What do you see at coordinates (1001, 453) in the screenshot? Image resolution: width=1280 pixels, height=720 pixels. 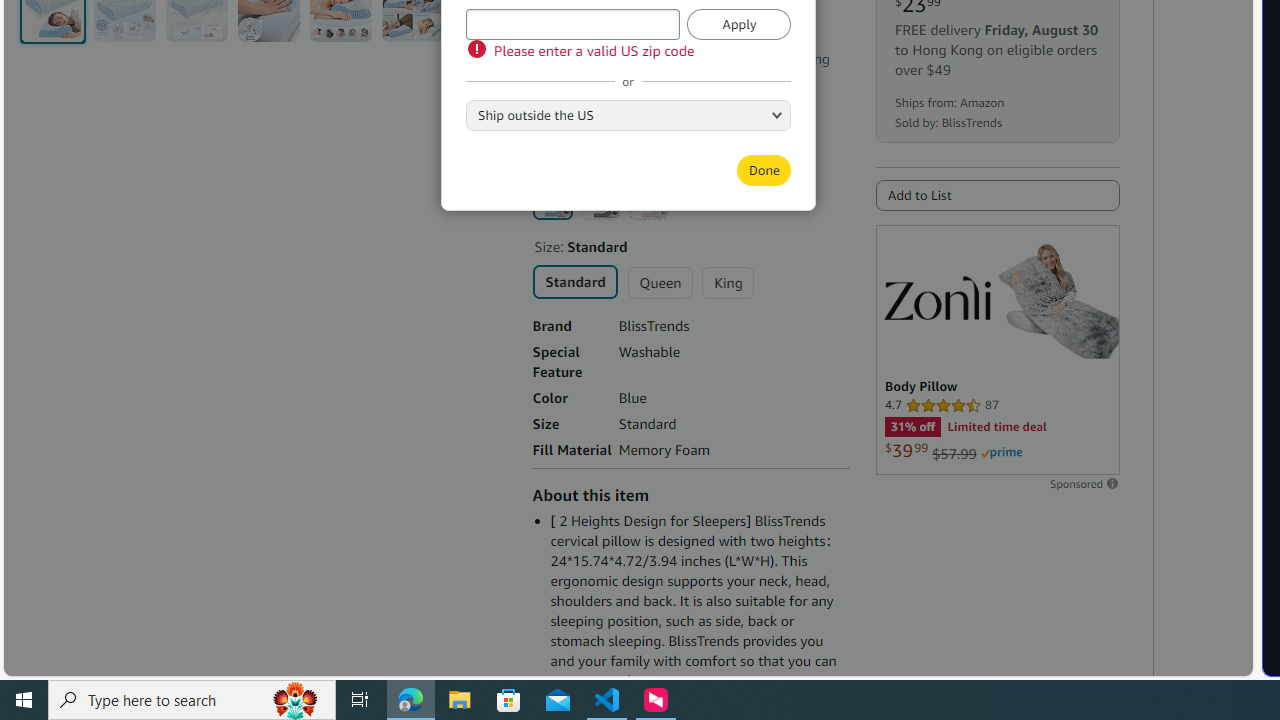 I see `Prime` at bounding box center [1001, 453].